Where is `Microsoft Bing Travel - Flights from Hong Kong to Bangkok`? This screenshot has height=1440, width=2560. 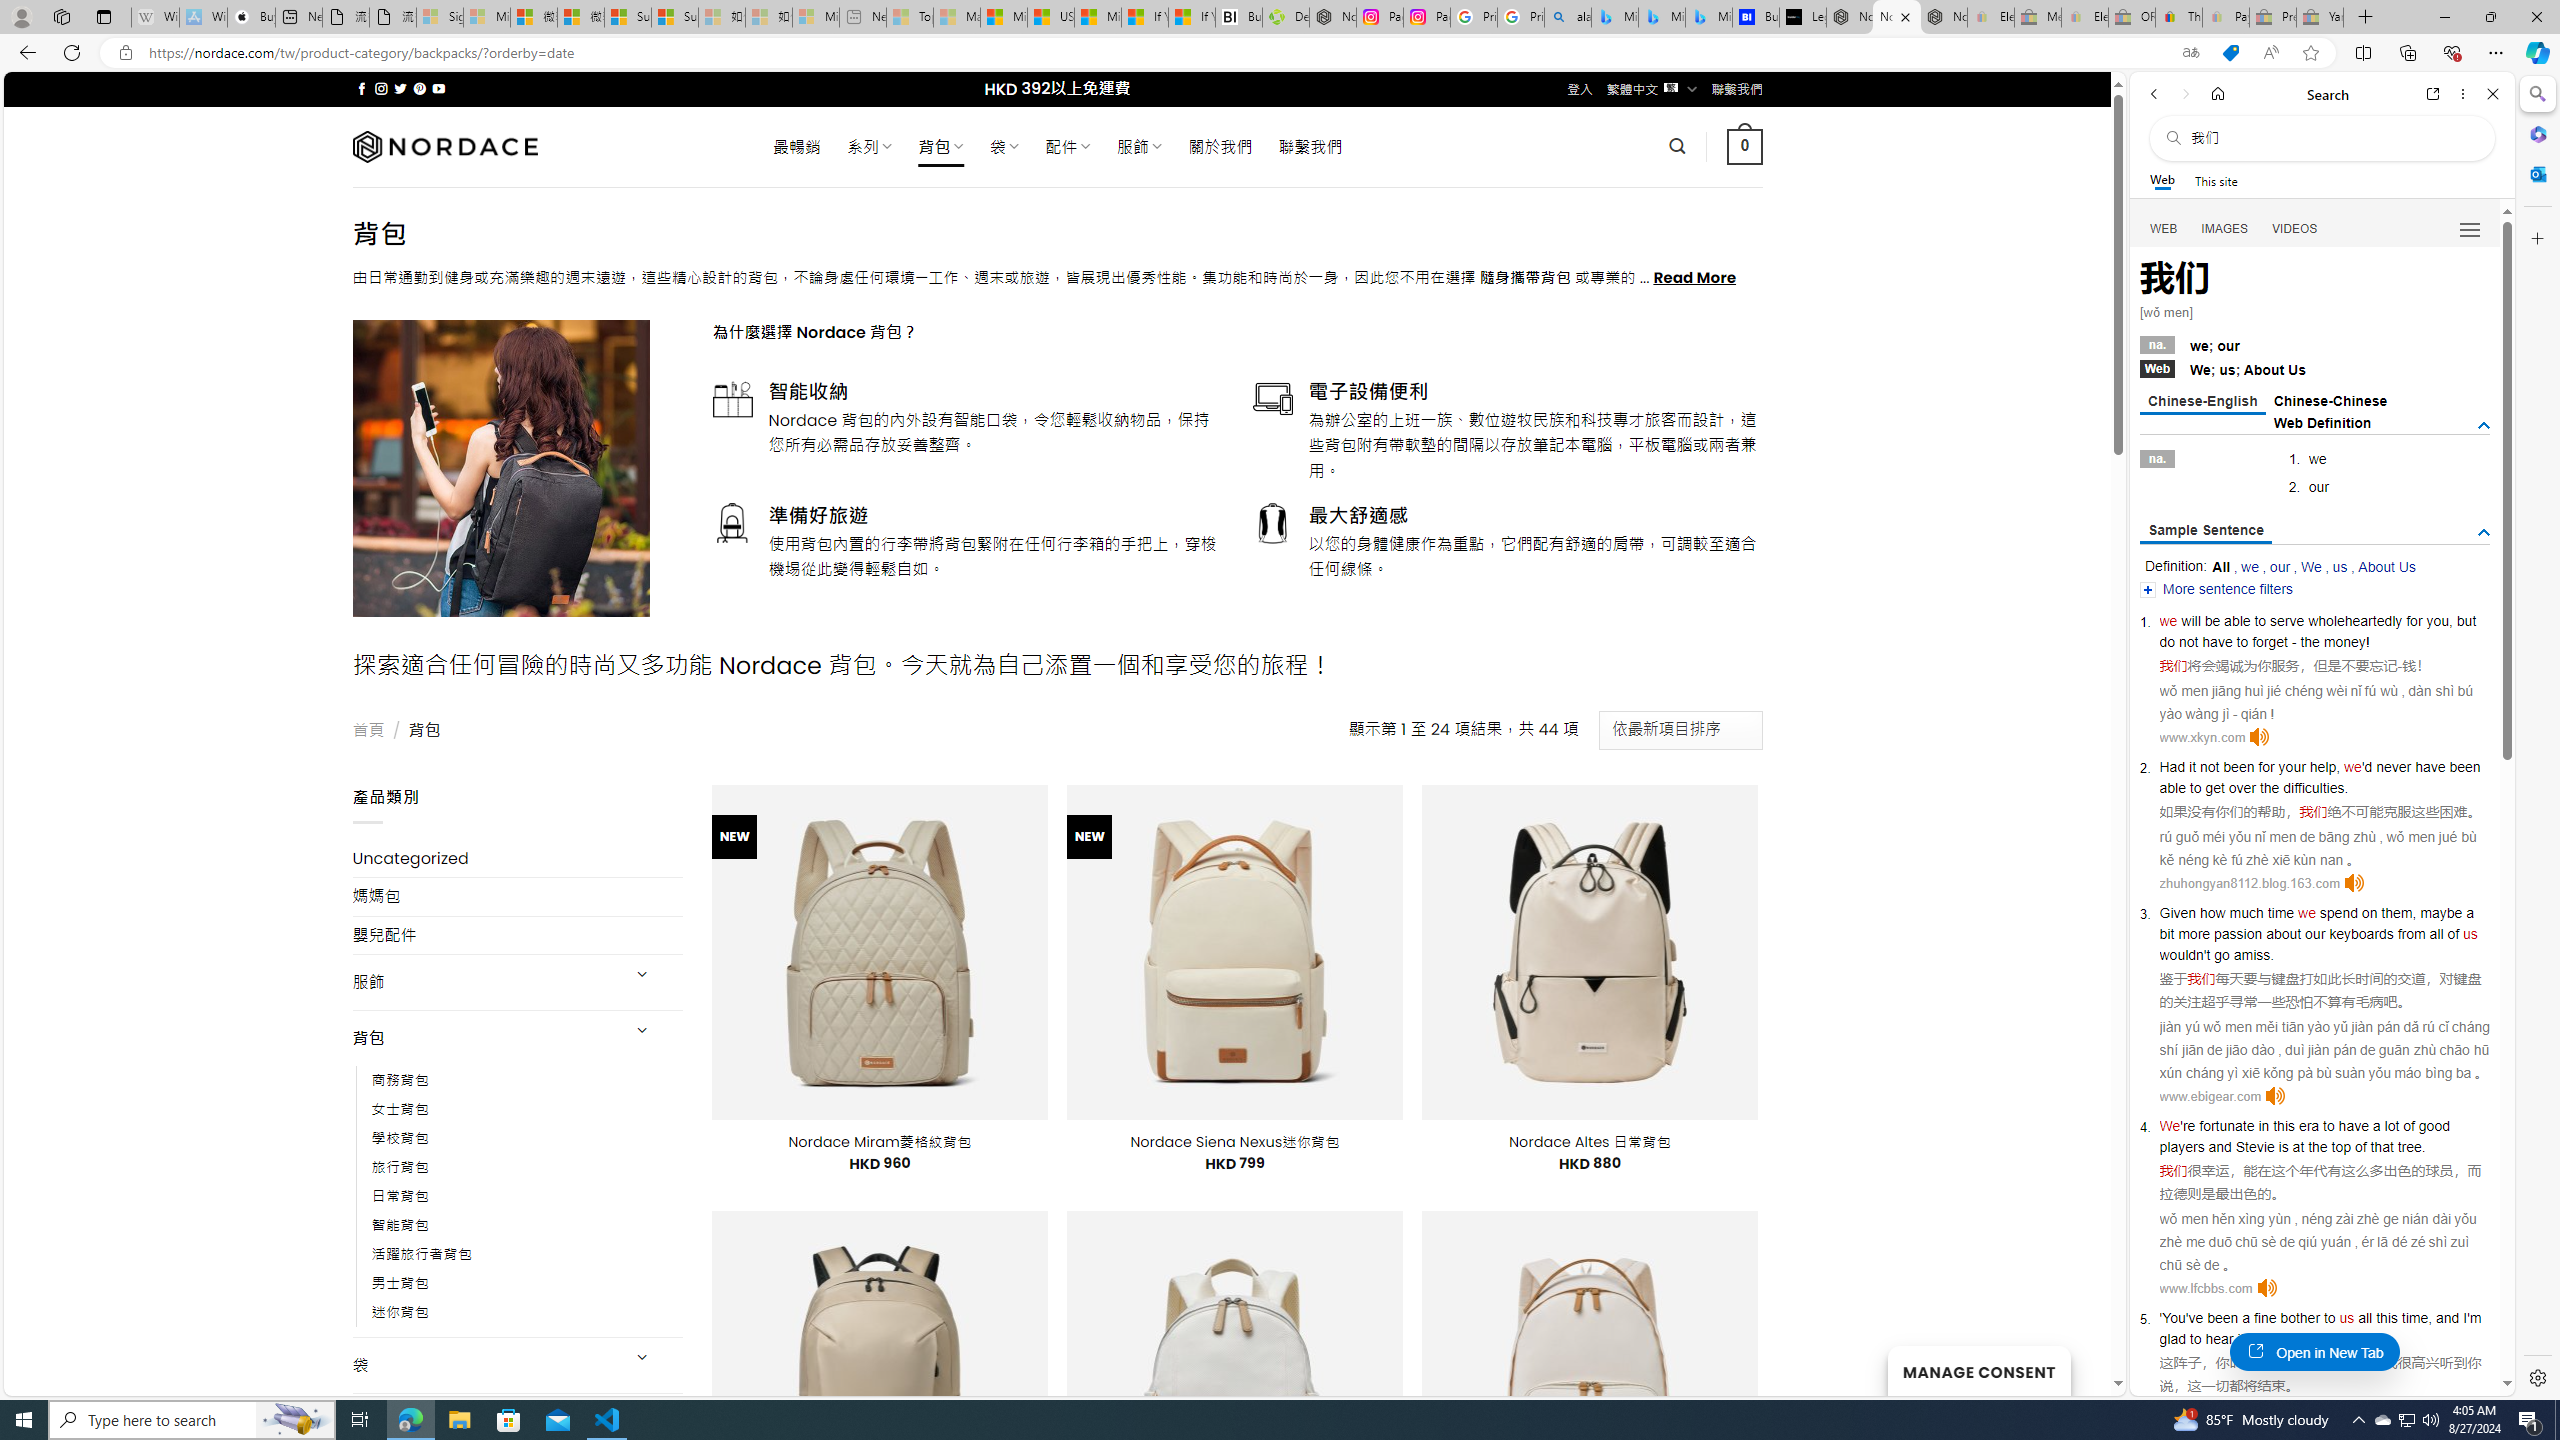 Microsoft Bing Travel - Flights from Hong Kong to Bangkok is located at coordinates (1614, 17).